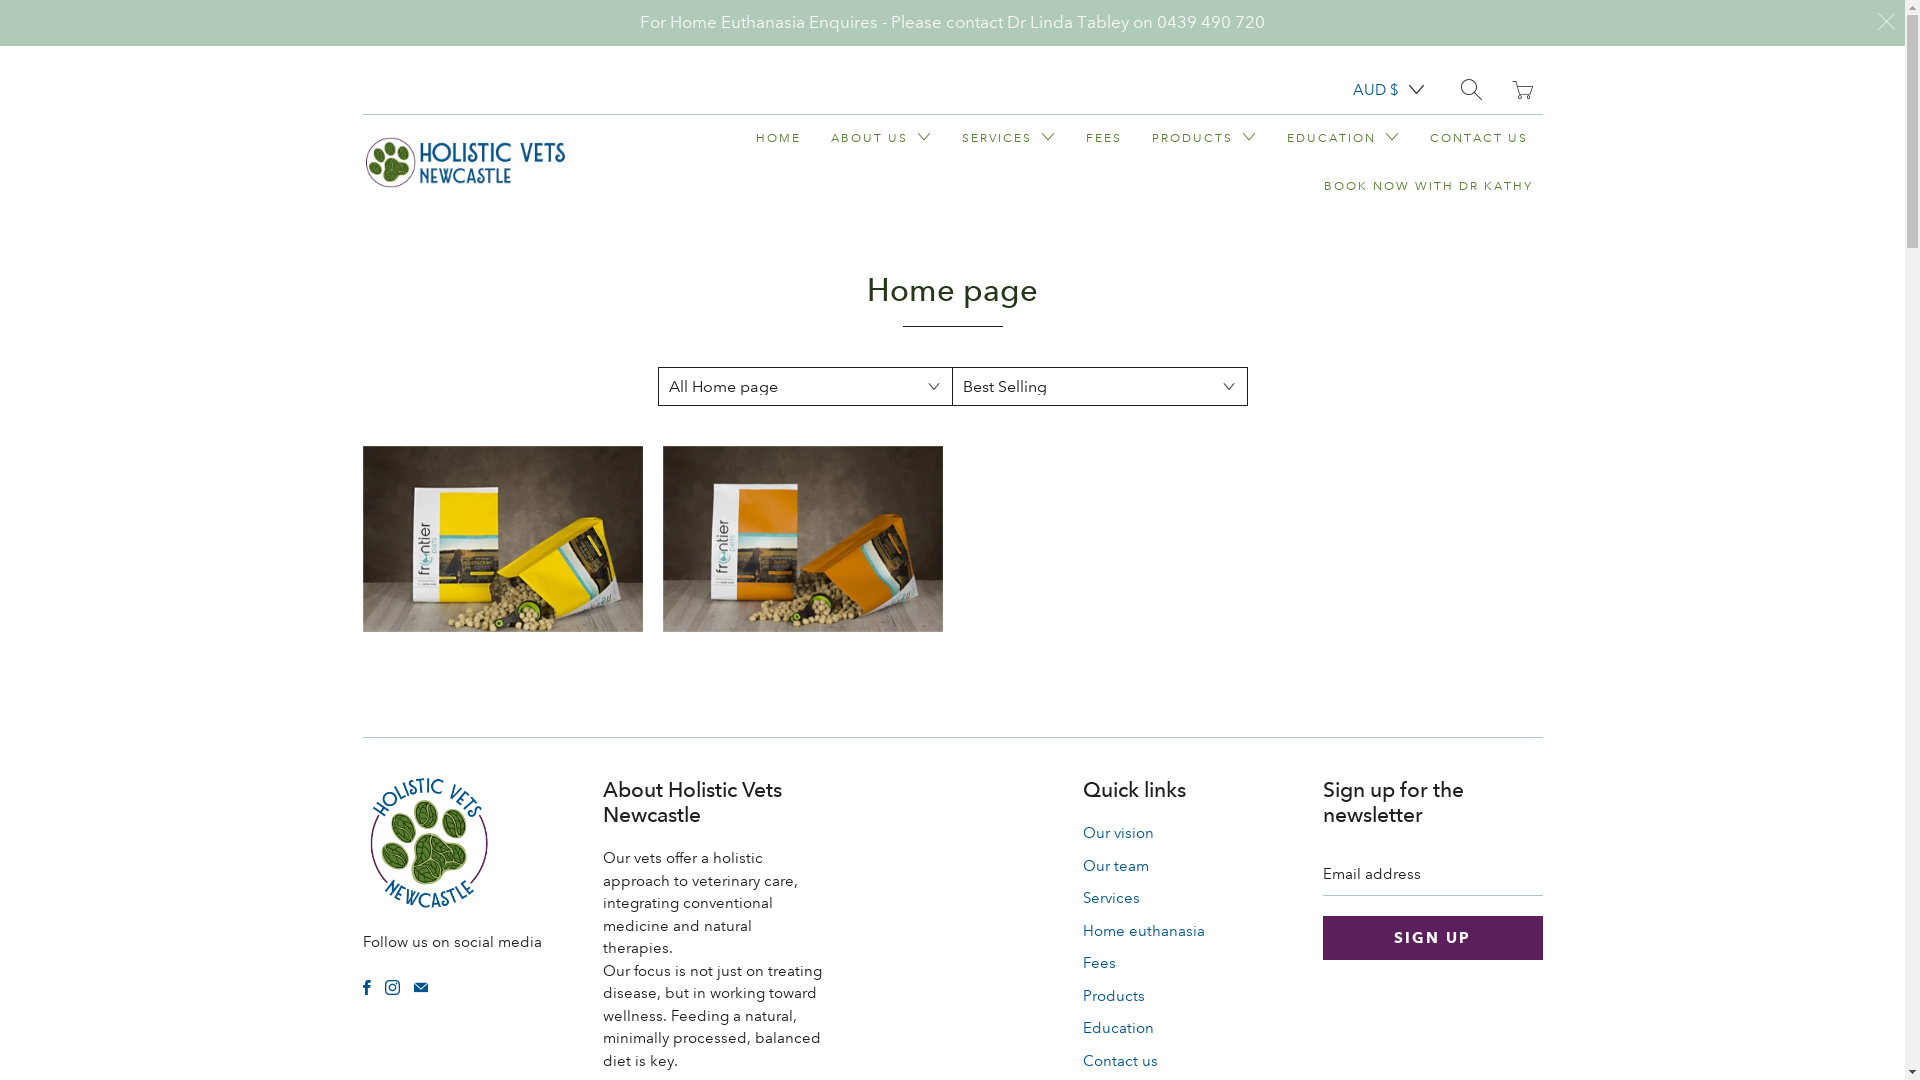  I want to click on EDUCATION, so click(1342, 138).